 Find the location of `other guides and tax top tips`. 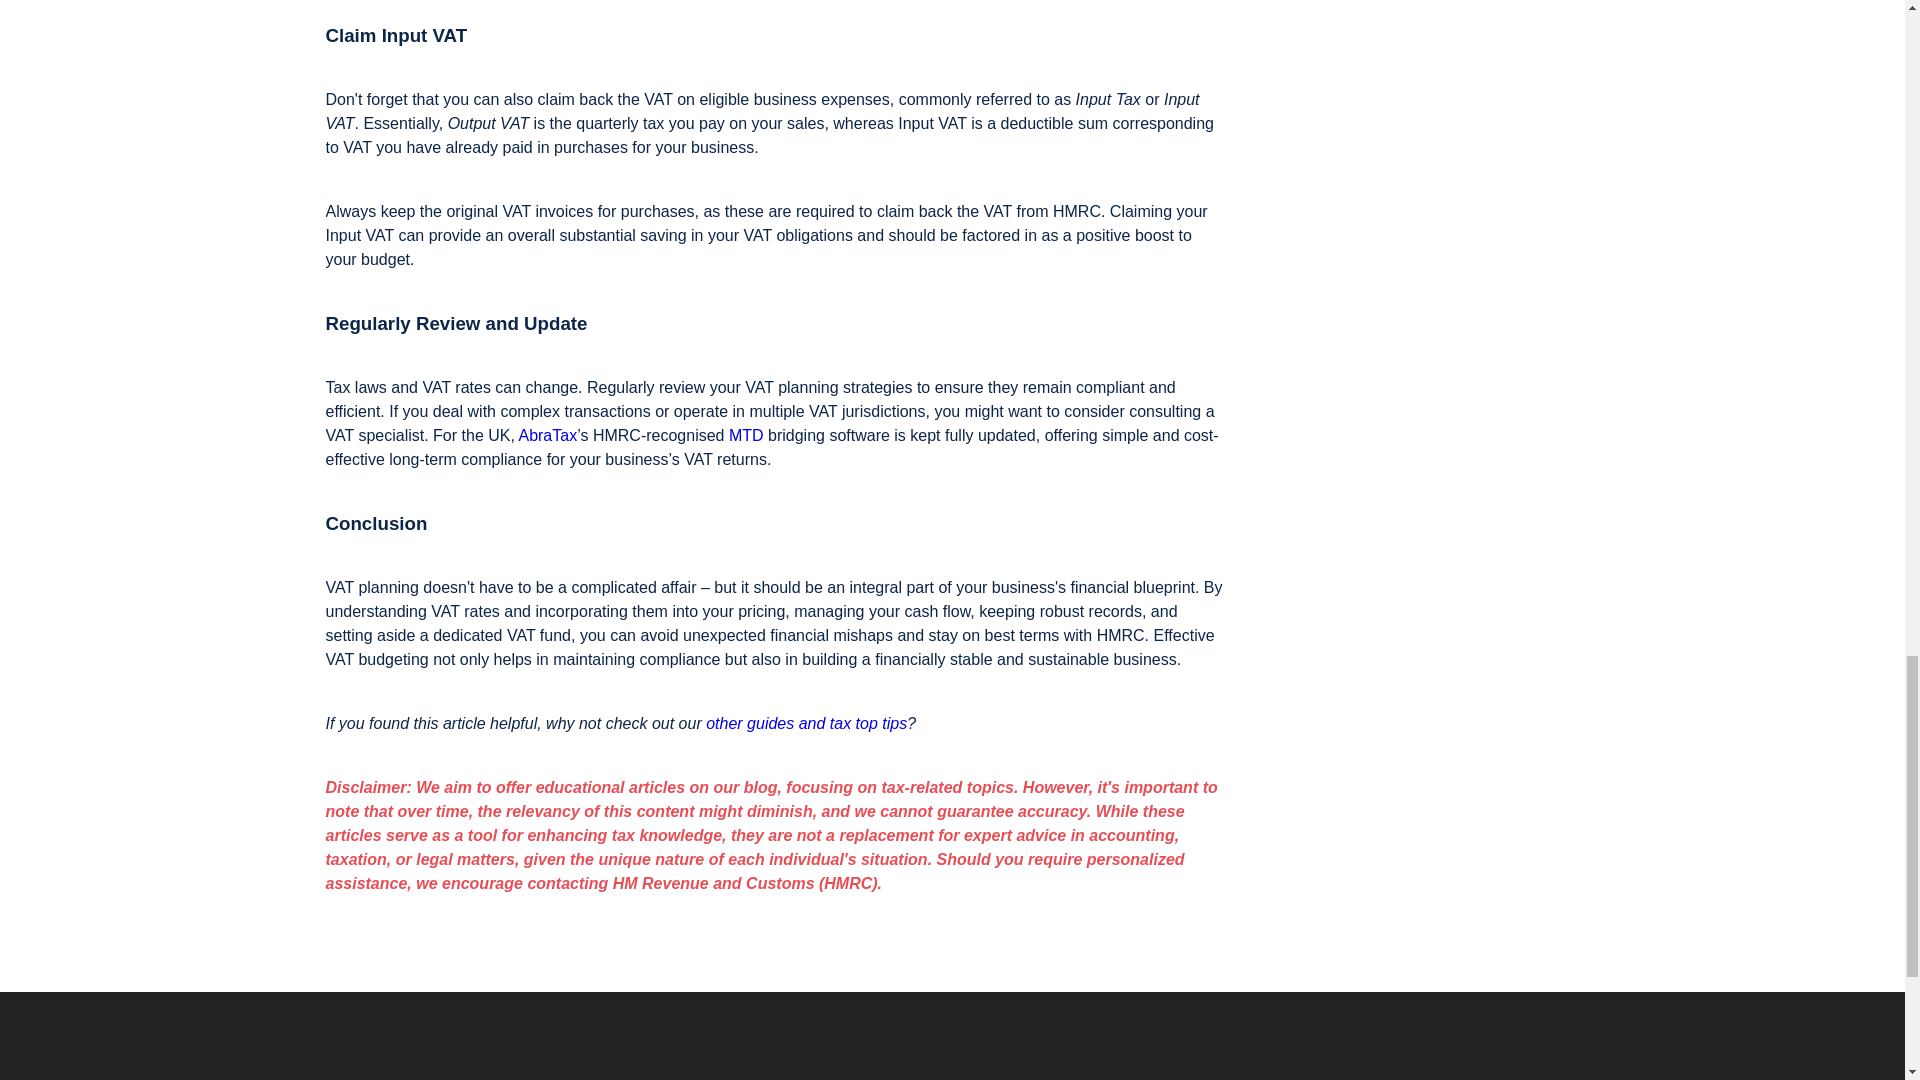

other guides and tax top tips is located at coordinates (806, 723).